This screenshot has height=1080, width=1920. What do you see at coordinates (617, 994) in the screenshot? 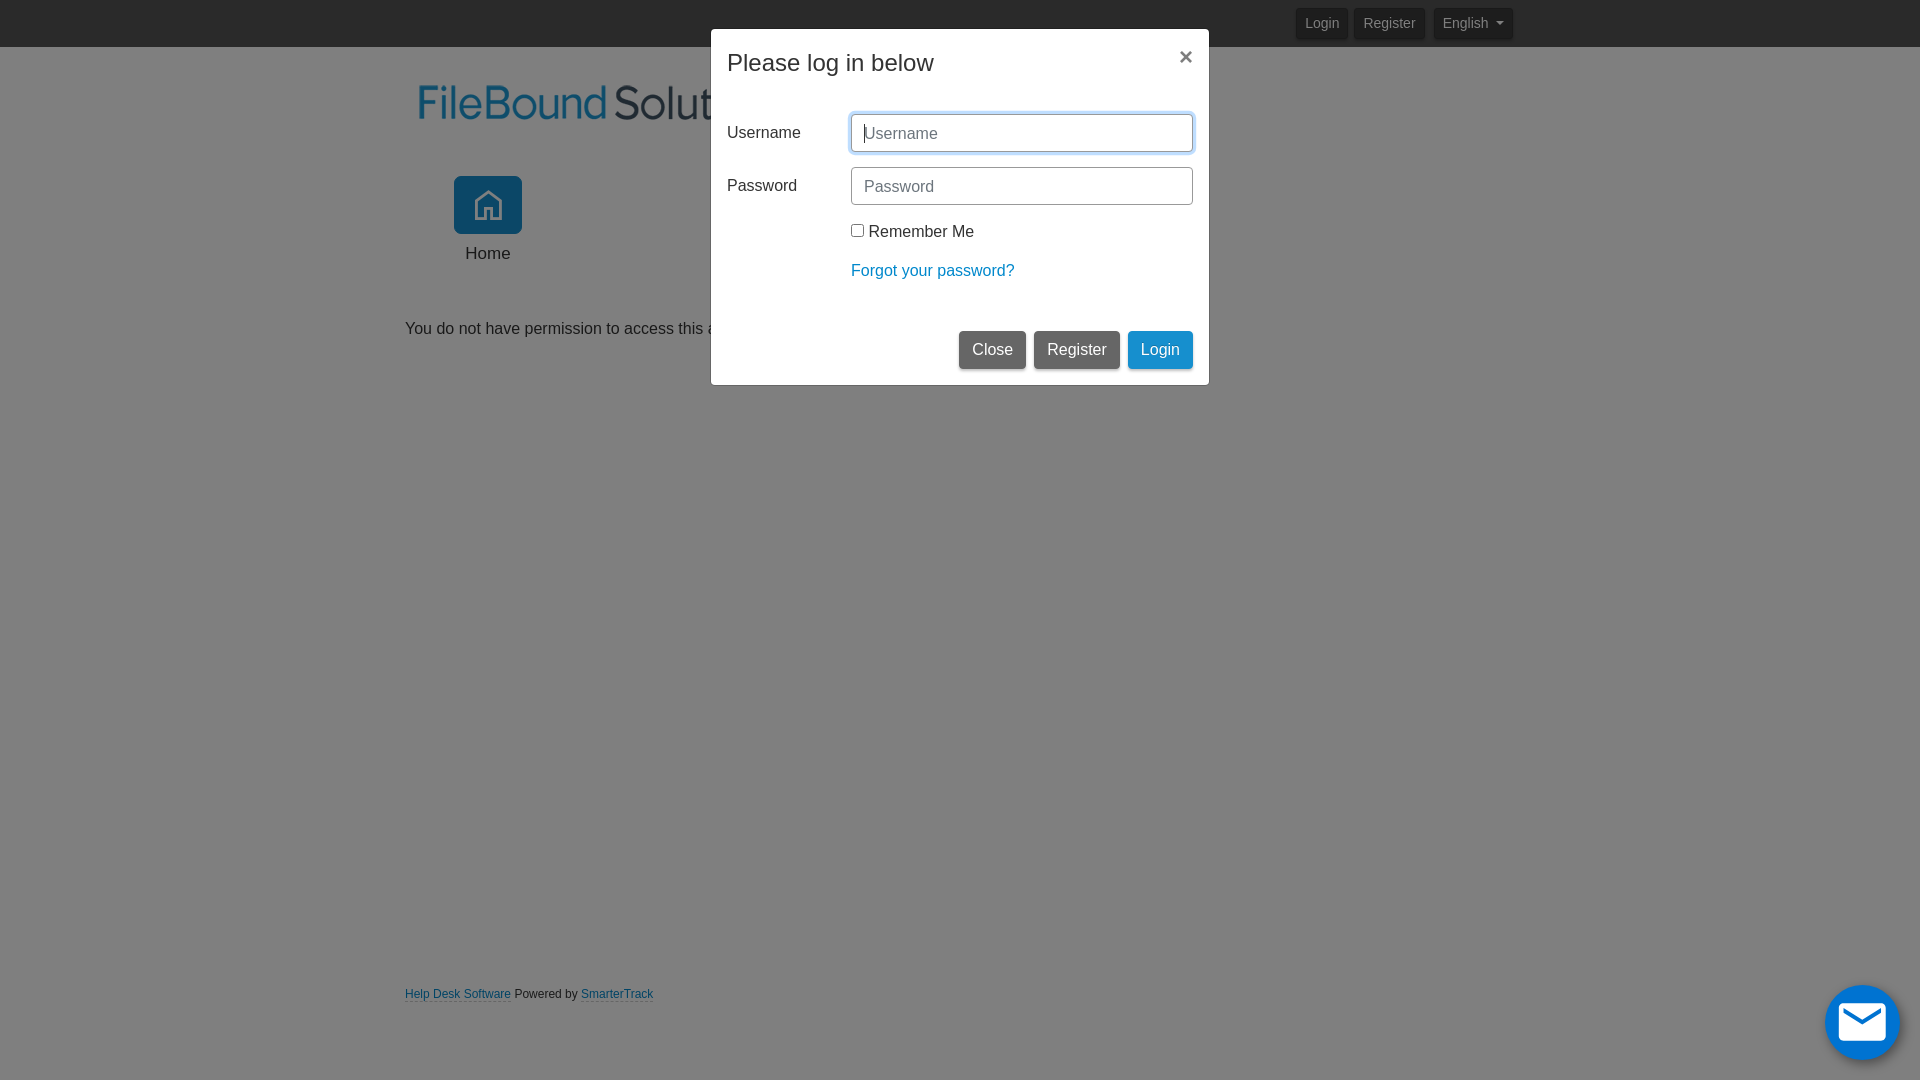
I see `SmarterTrack` at bounding box center [617, 994].